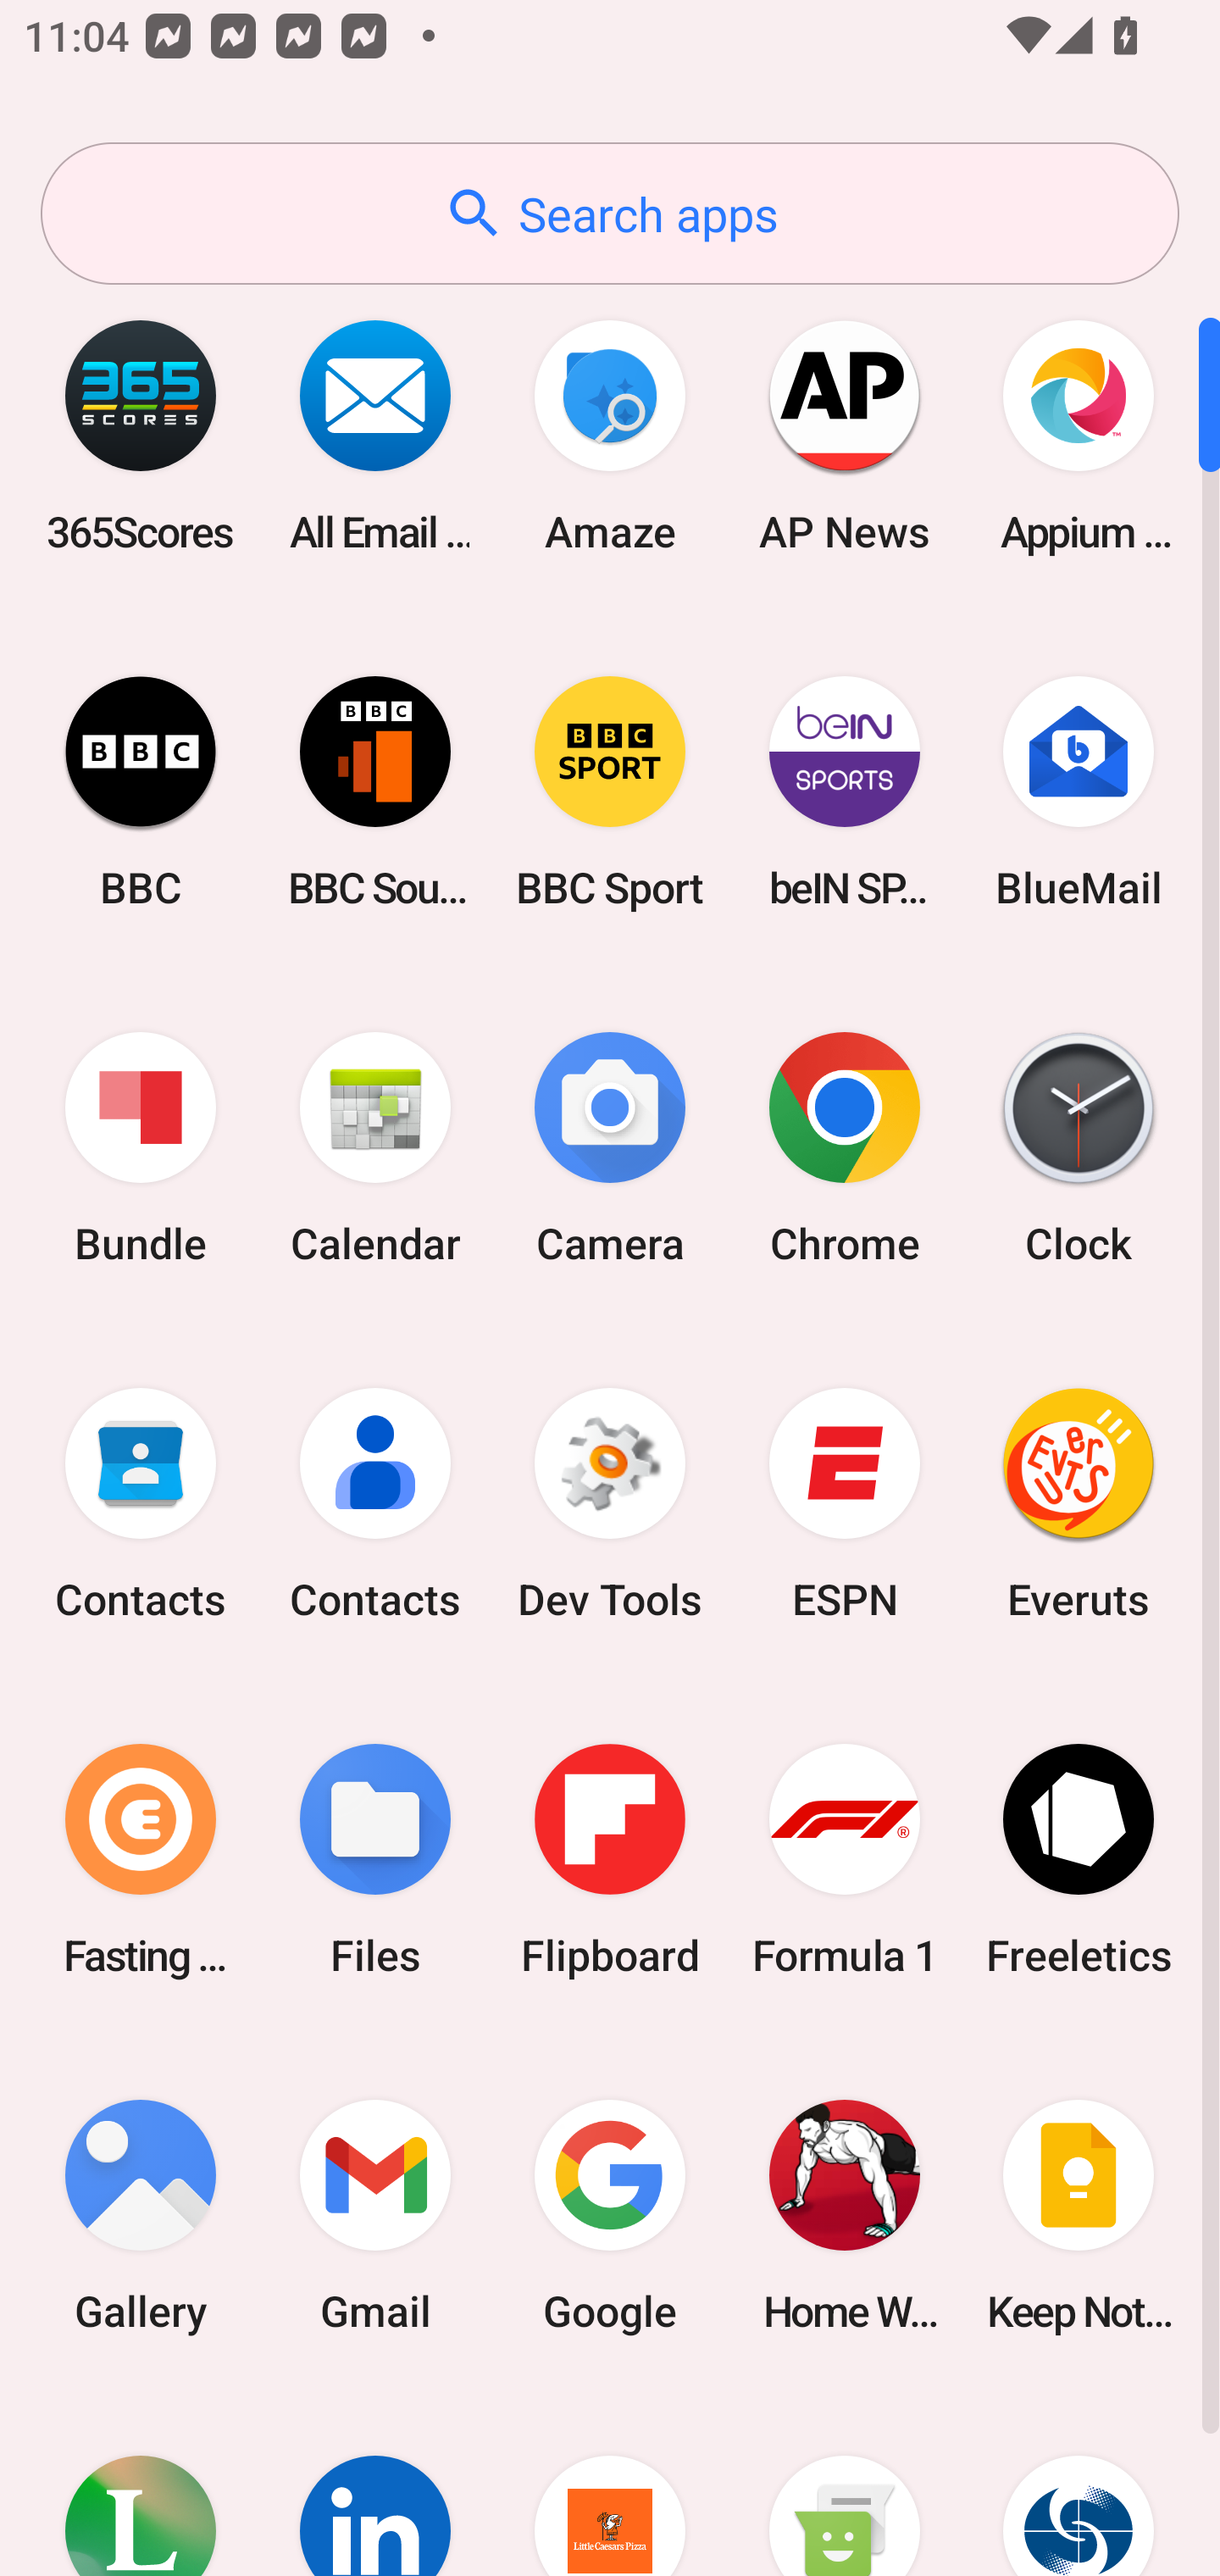 The image size is (1220, 2576). I want to click on Everuts, so click(1079, 1504).